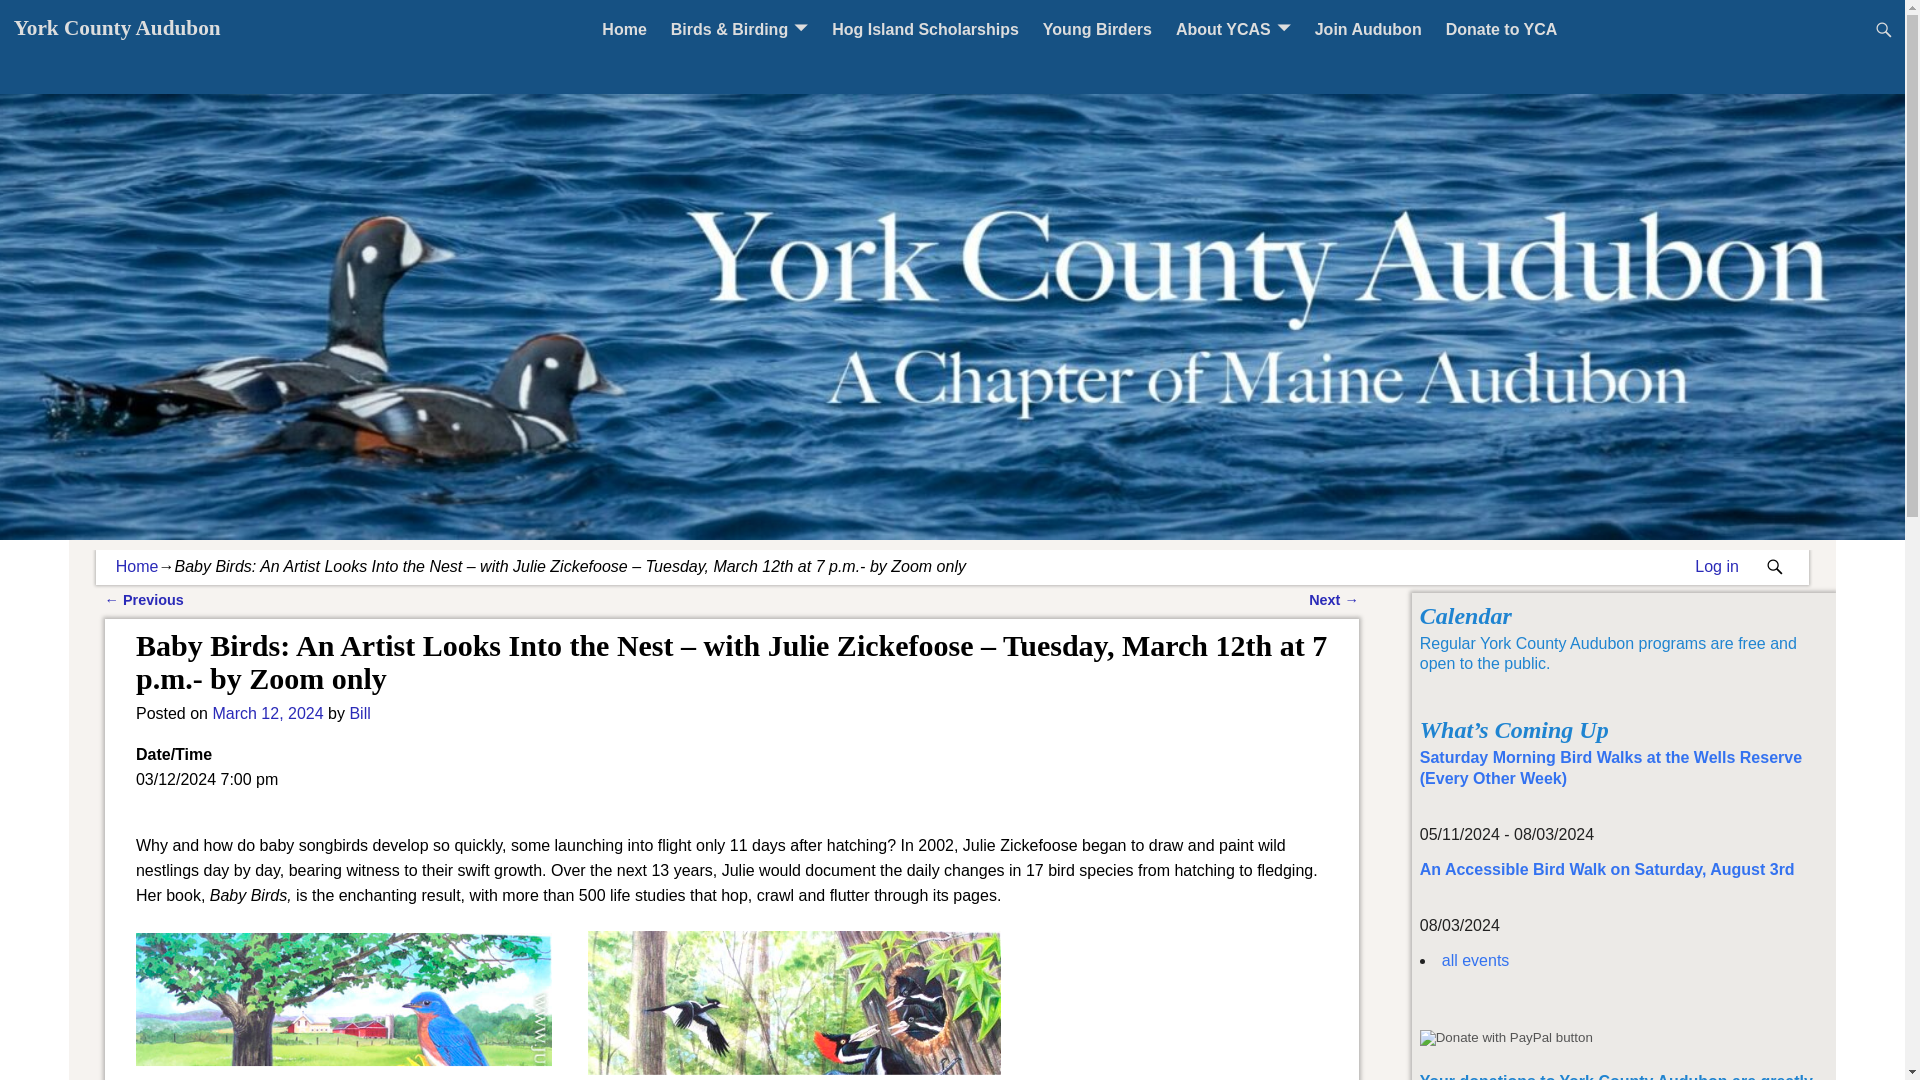  What do you see at coordinates (624, 29) in the screenshot?
I see `Home` at bounding box center [624, 29].